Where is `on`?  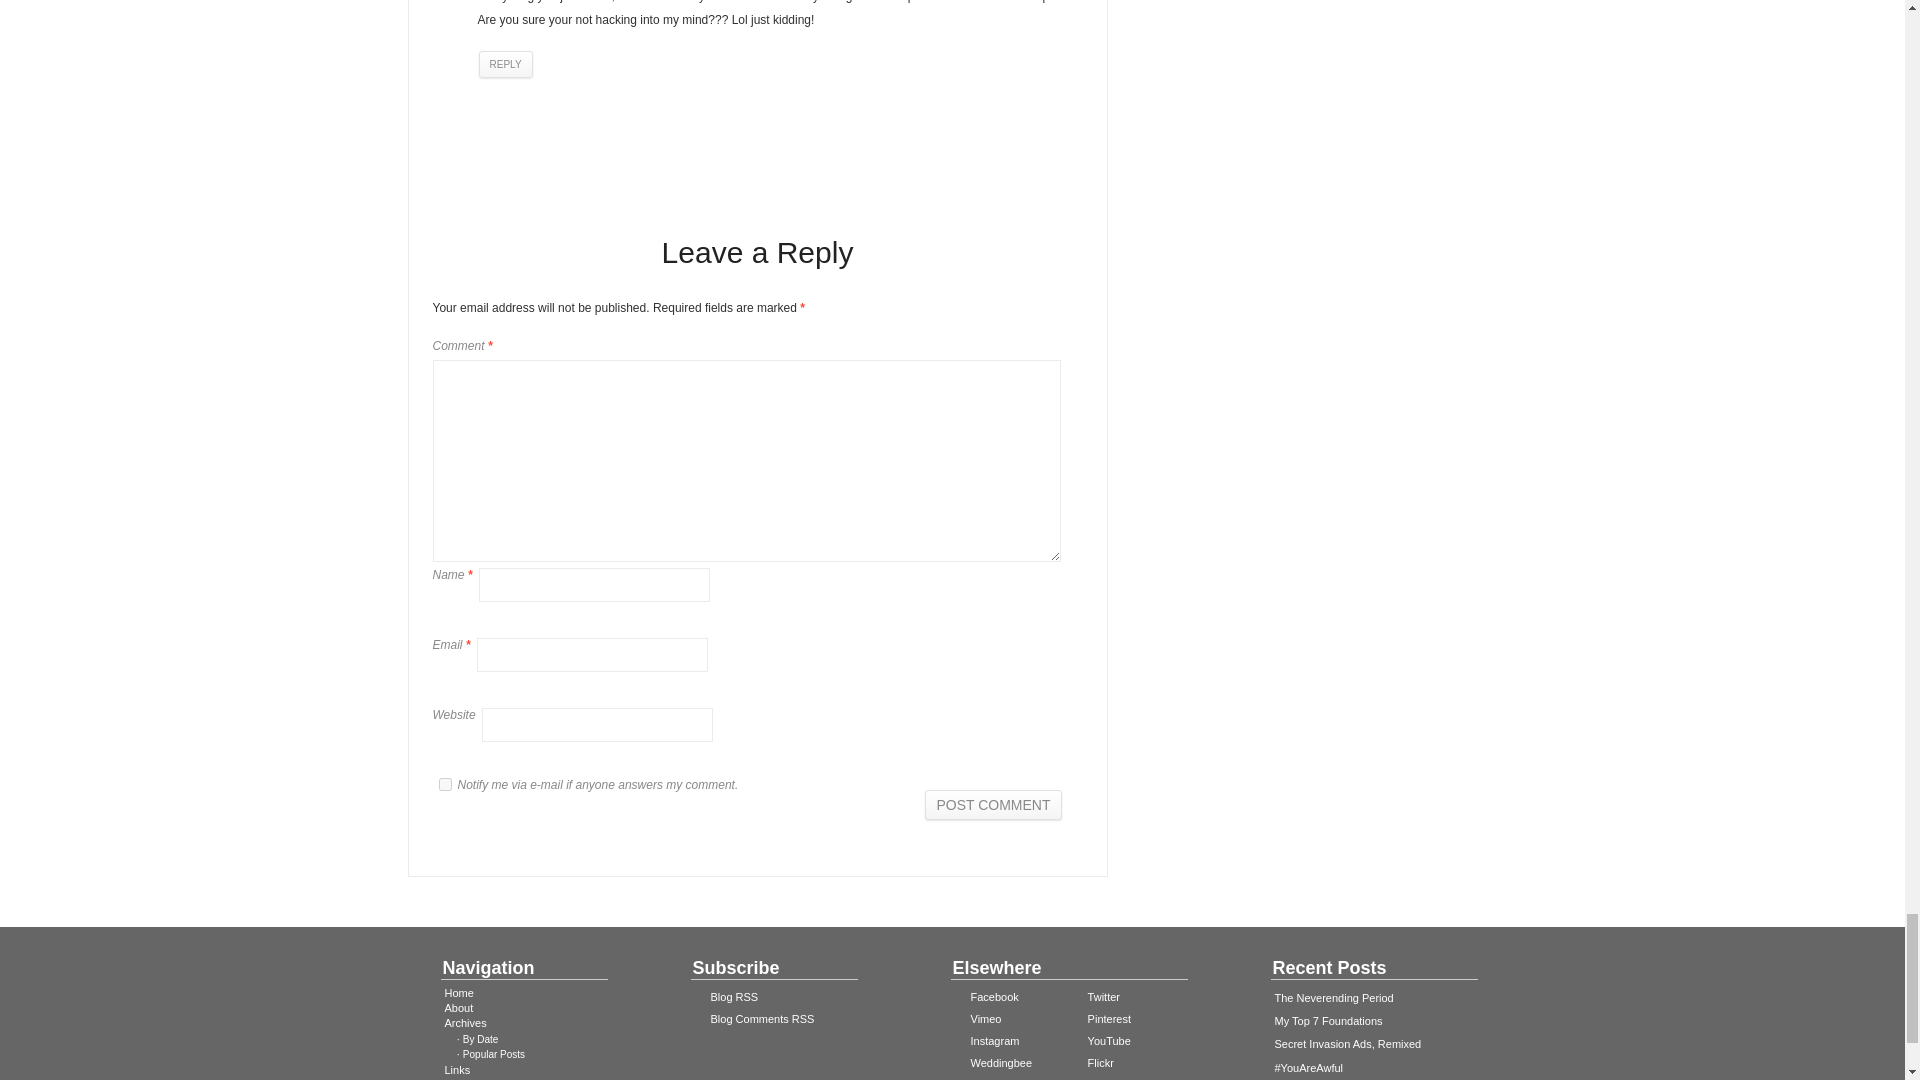 on is located at coordinates (444, 784).